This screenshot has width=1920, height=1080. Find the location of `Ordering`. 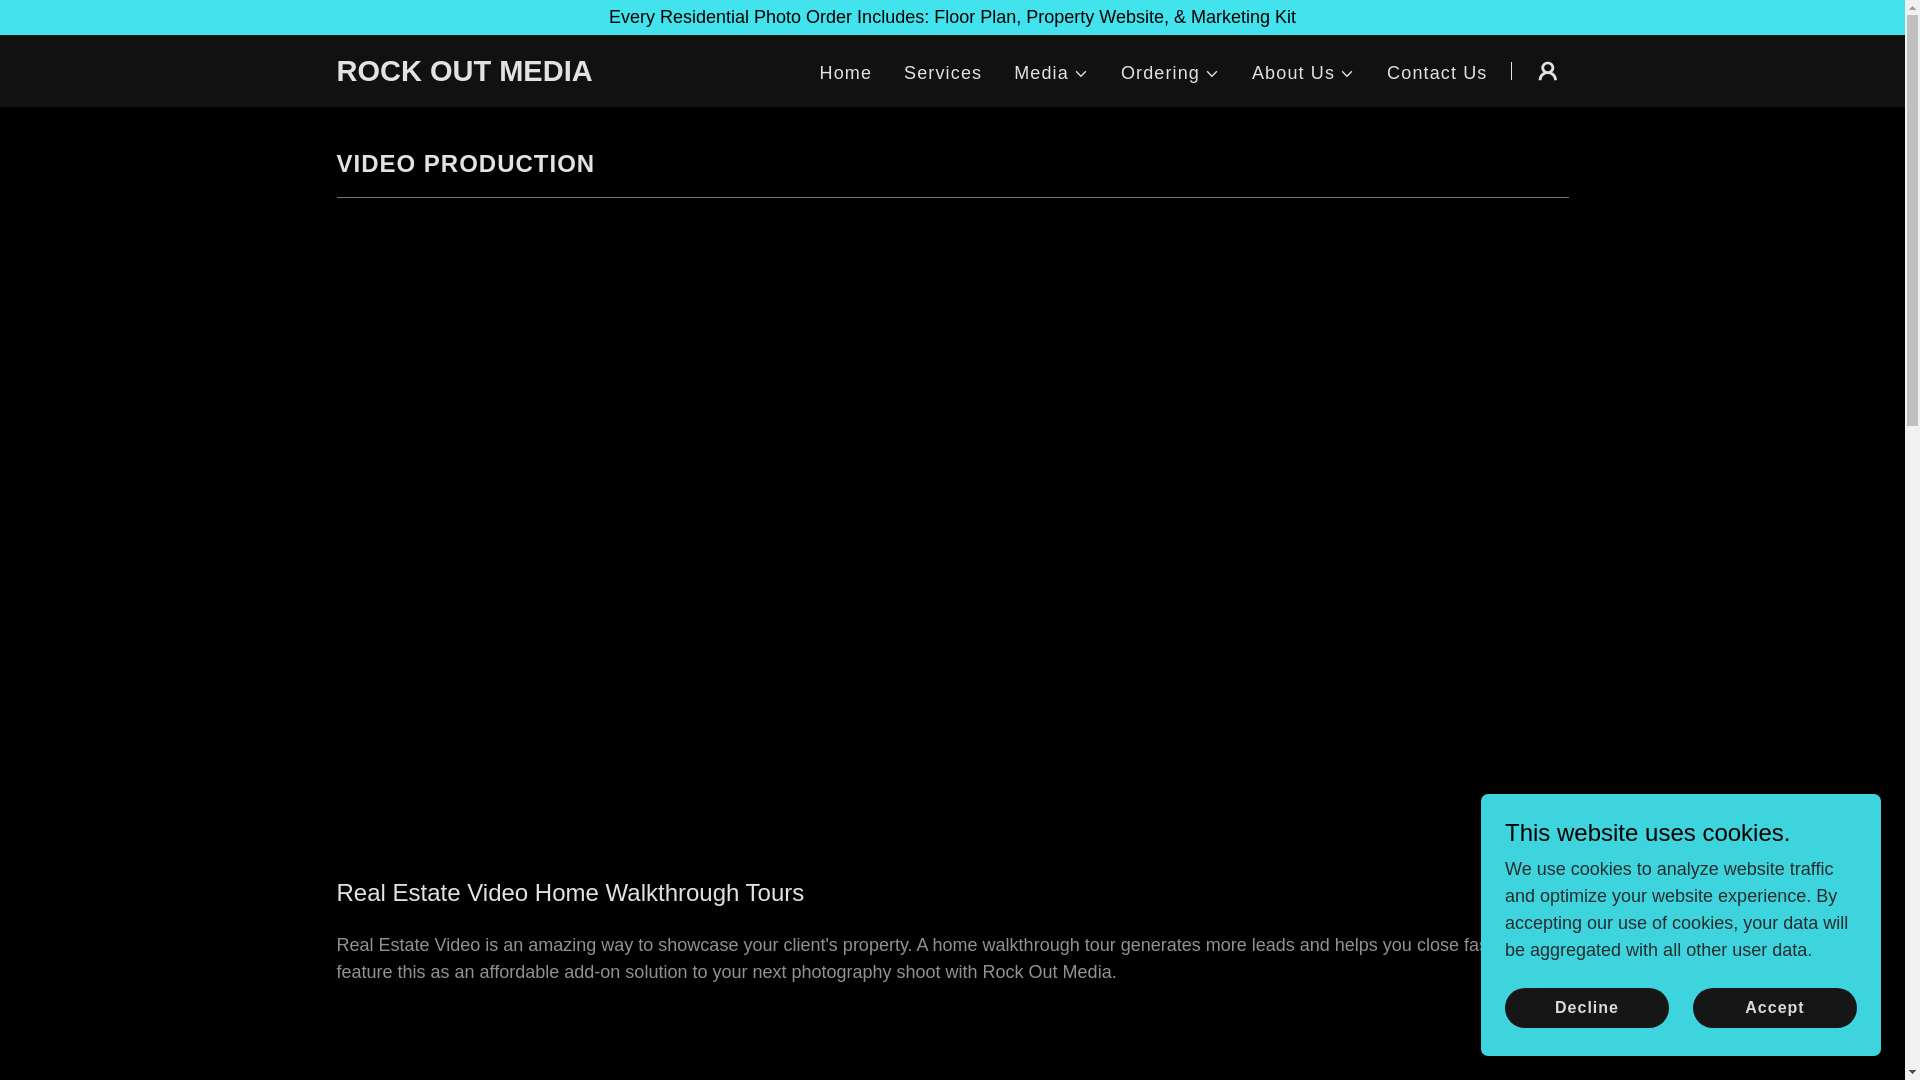

Ordering is located at coordinates (1170, 74).